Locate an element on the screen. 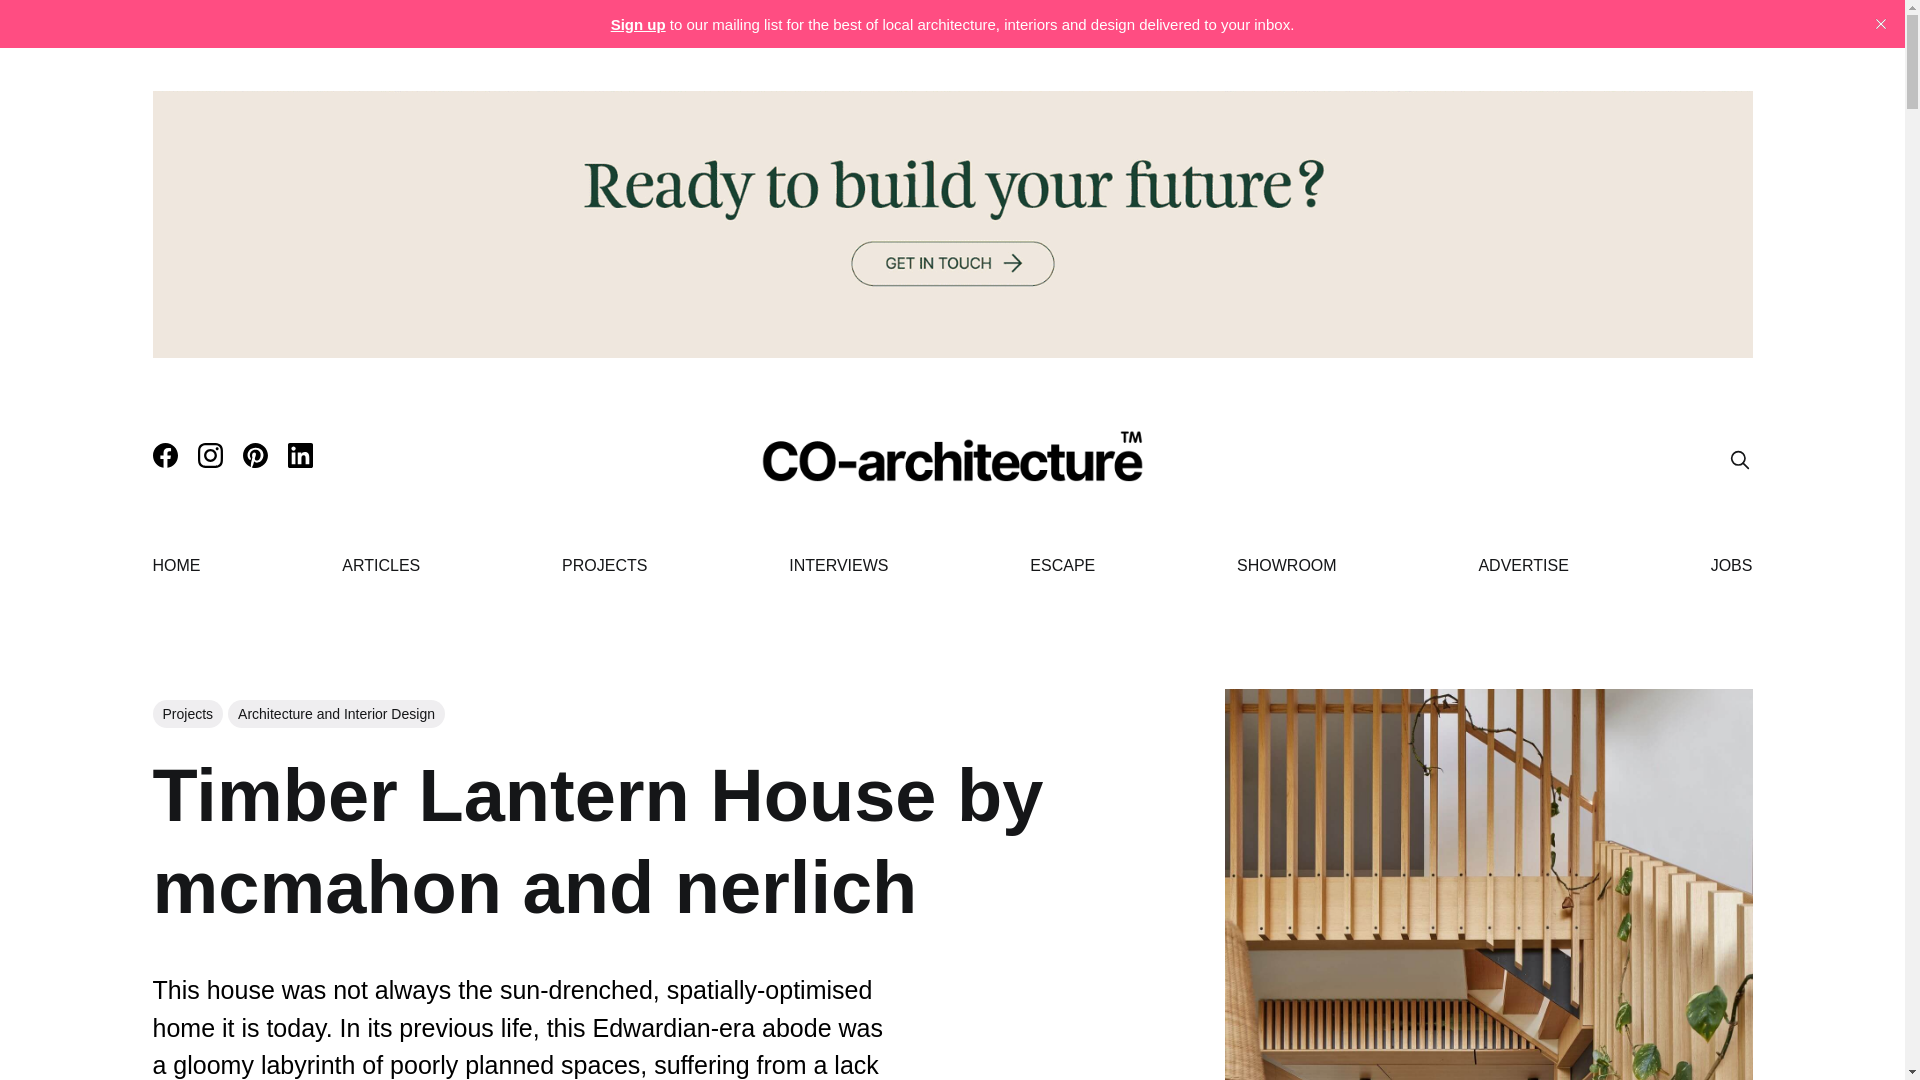 The width and height of the screenshot is (1920, 1080). JOBS is located at coordinates (1731, 565).